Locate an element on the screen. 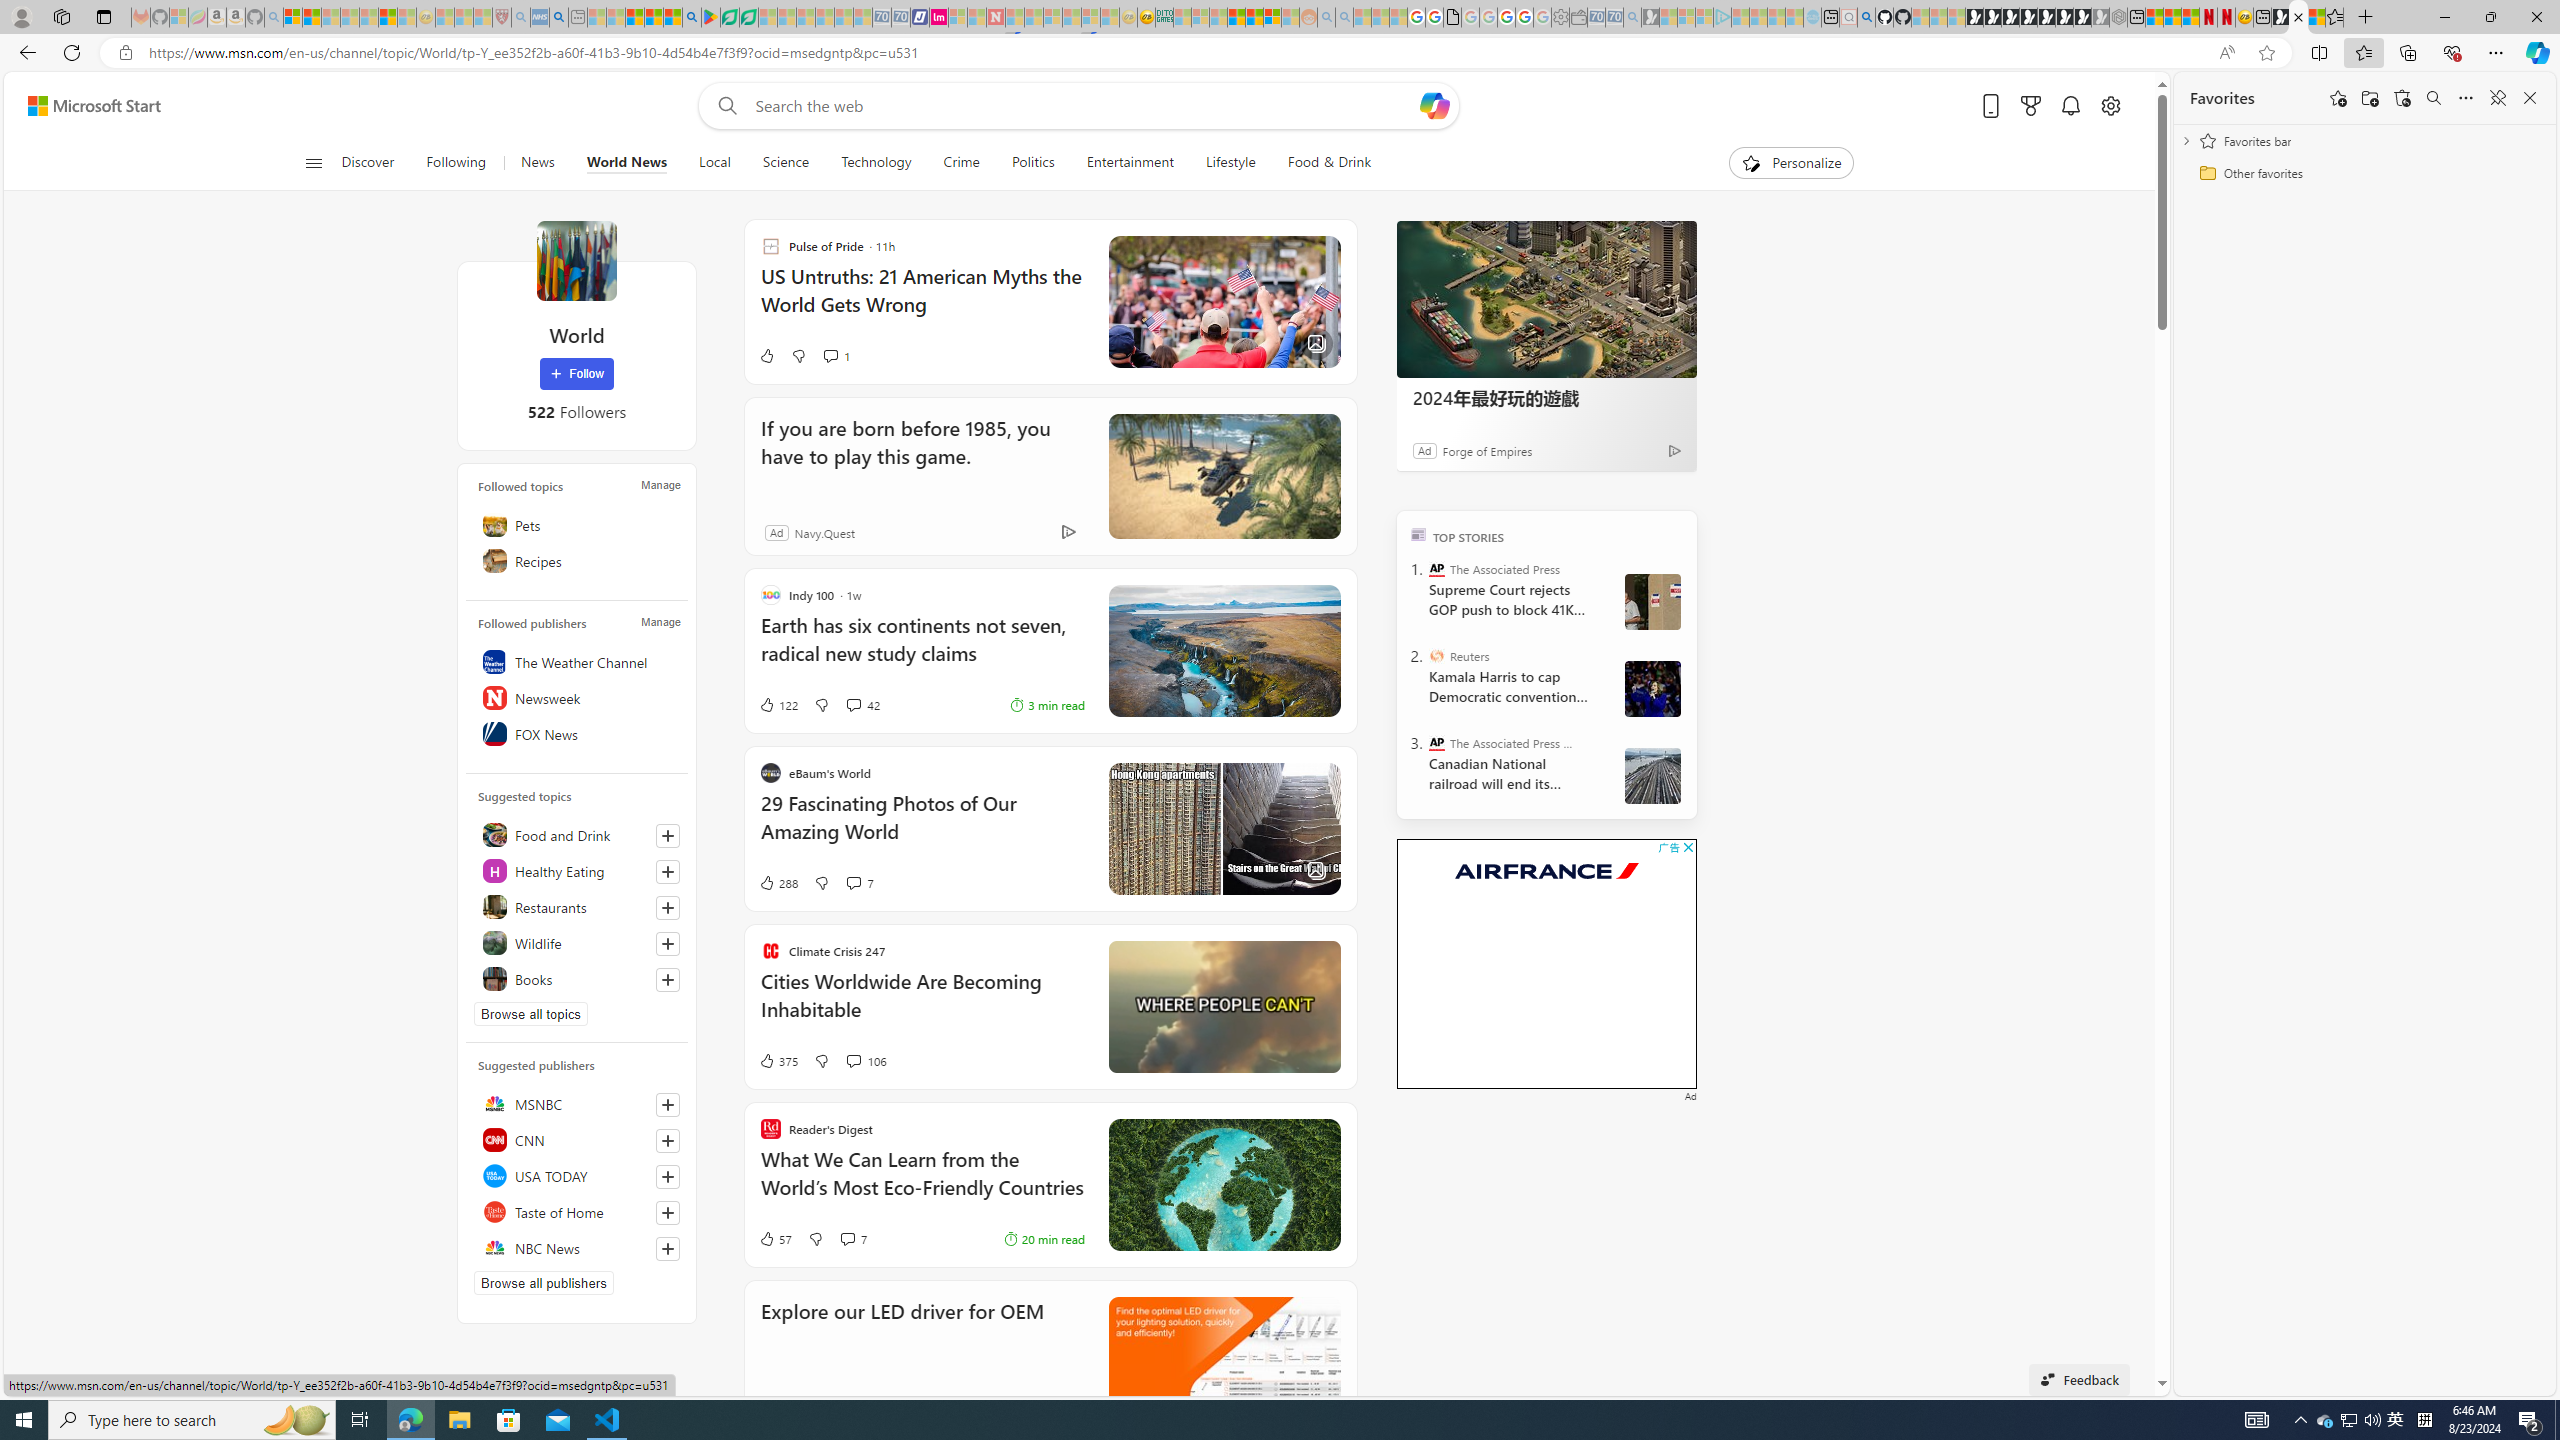 This screenshot has height=1440, width=2560. Cheap Hotels - Save70.com - Sleeping is located at coordinates (901, 17).